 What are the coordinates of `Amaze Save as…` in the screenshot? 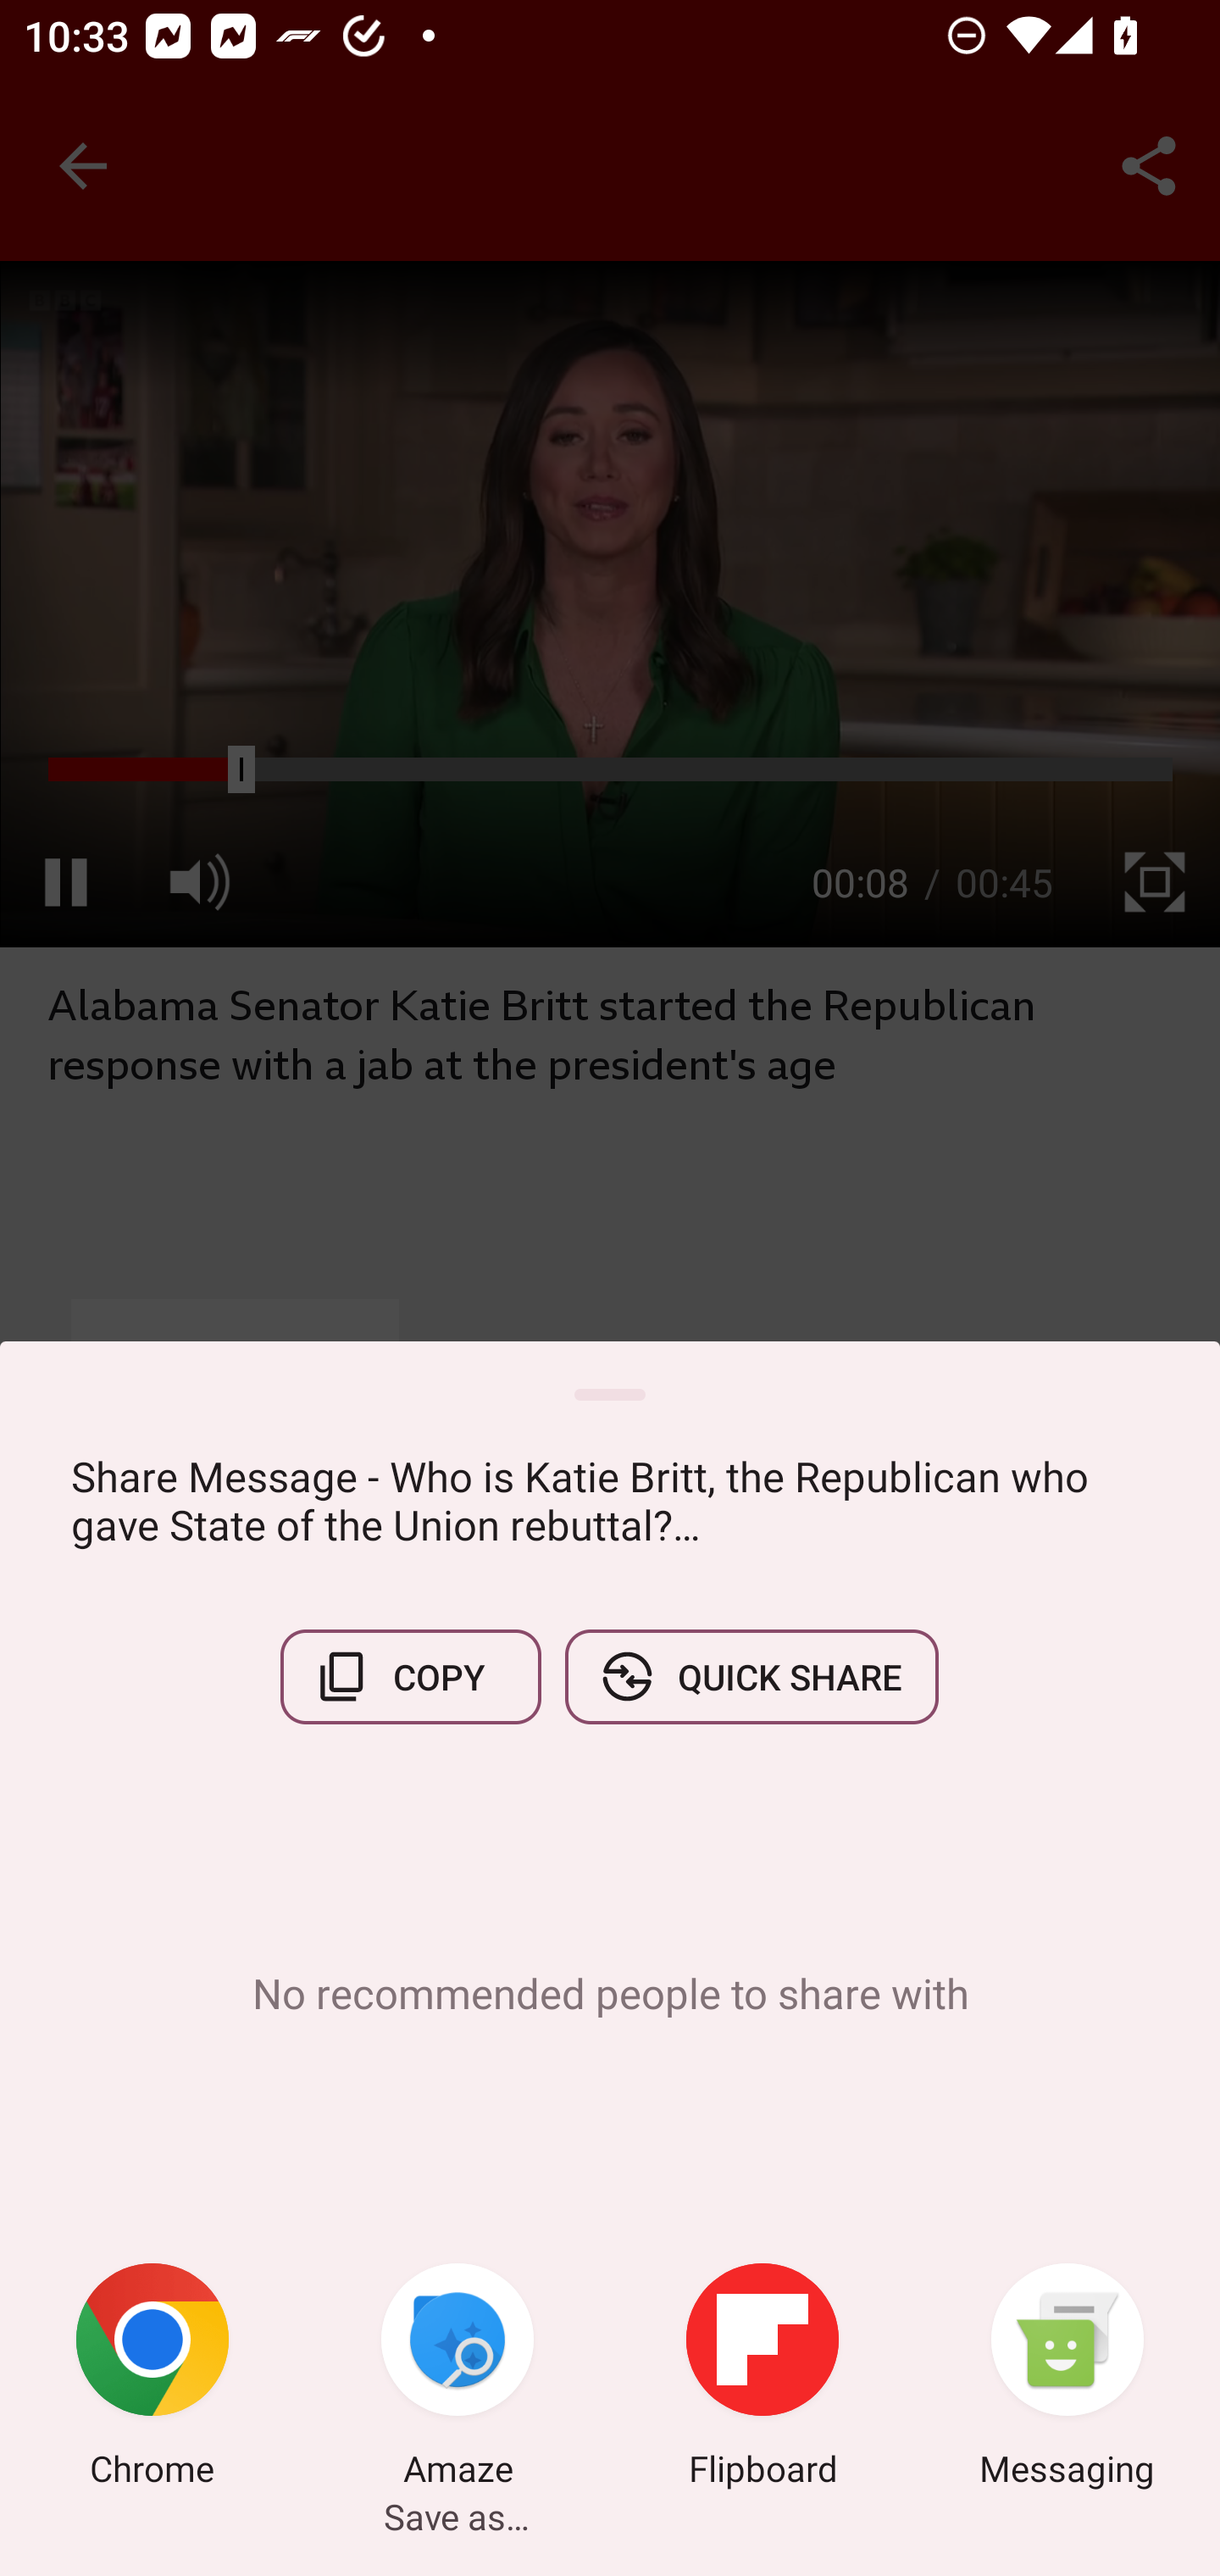 It's located at (457, 2379).